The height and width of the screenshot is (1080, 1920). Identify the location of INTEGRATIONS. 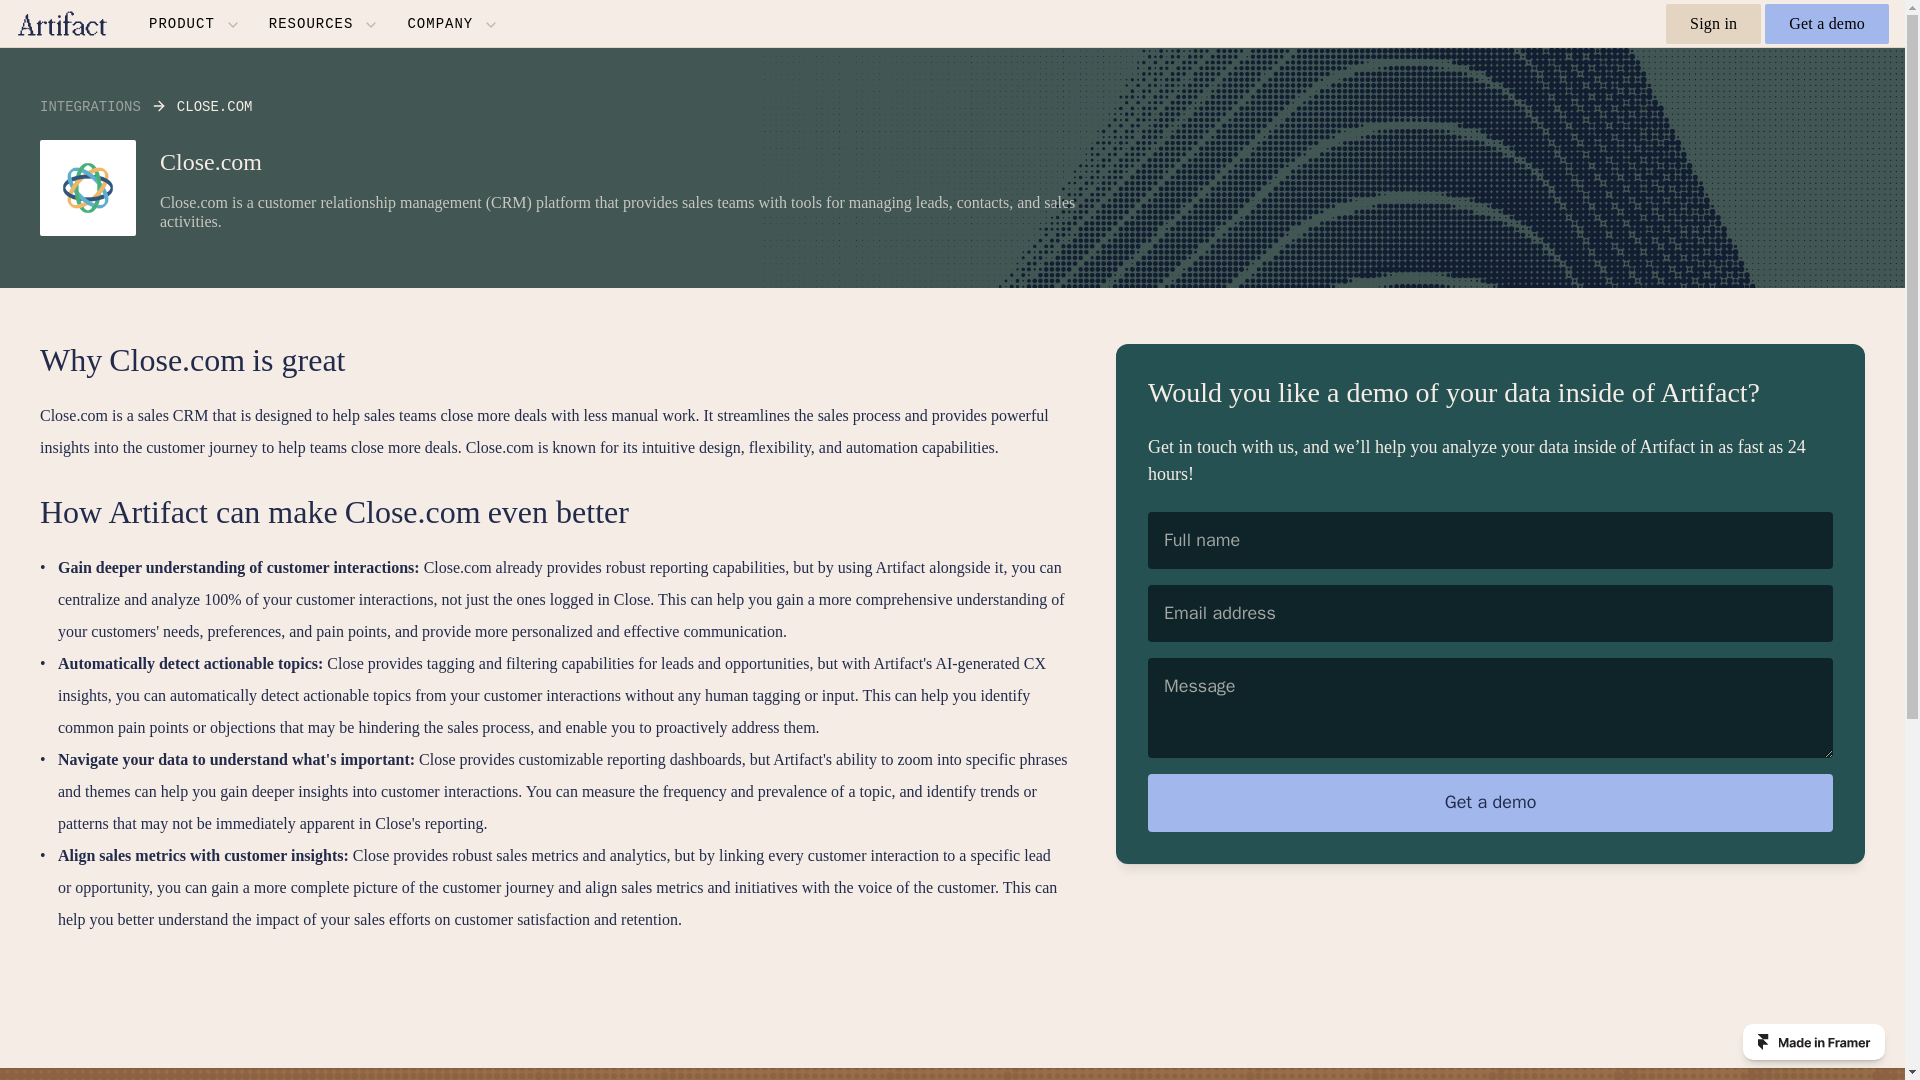
(90, 106).